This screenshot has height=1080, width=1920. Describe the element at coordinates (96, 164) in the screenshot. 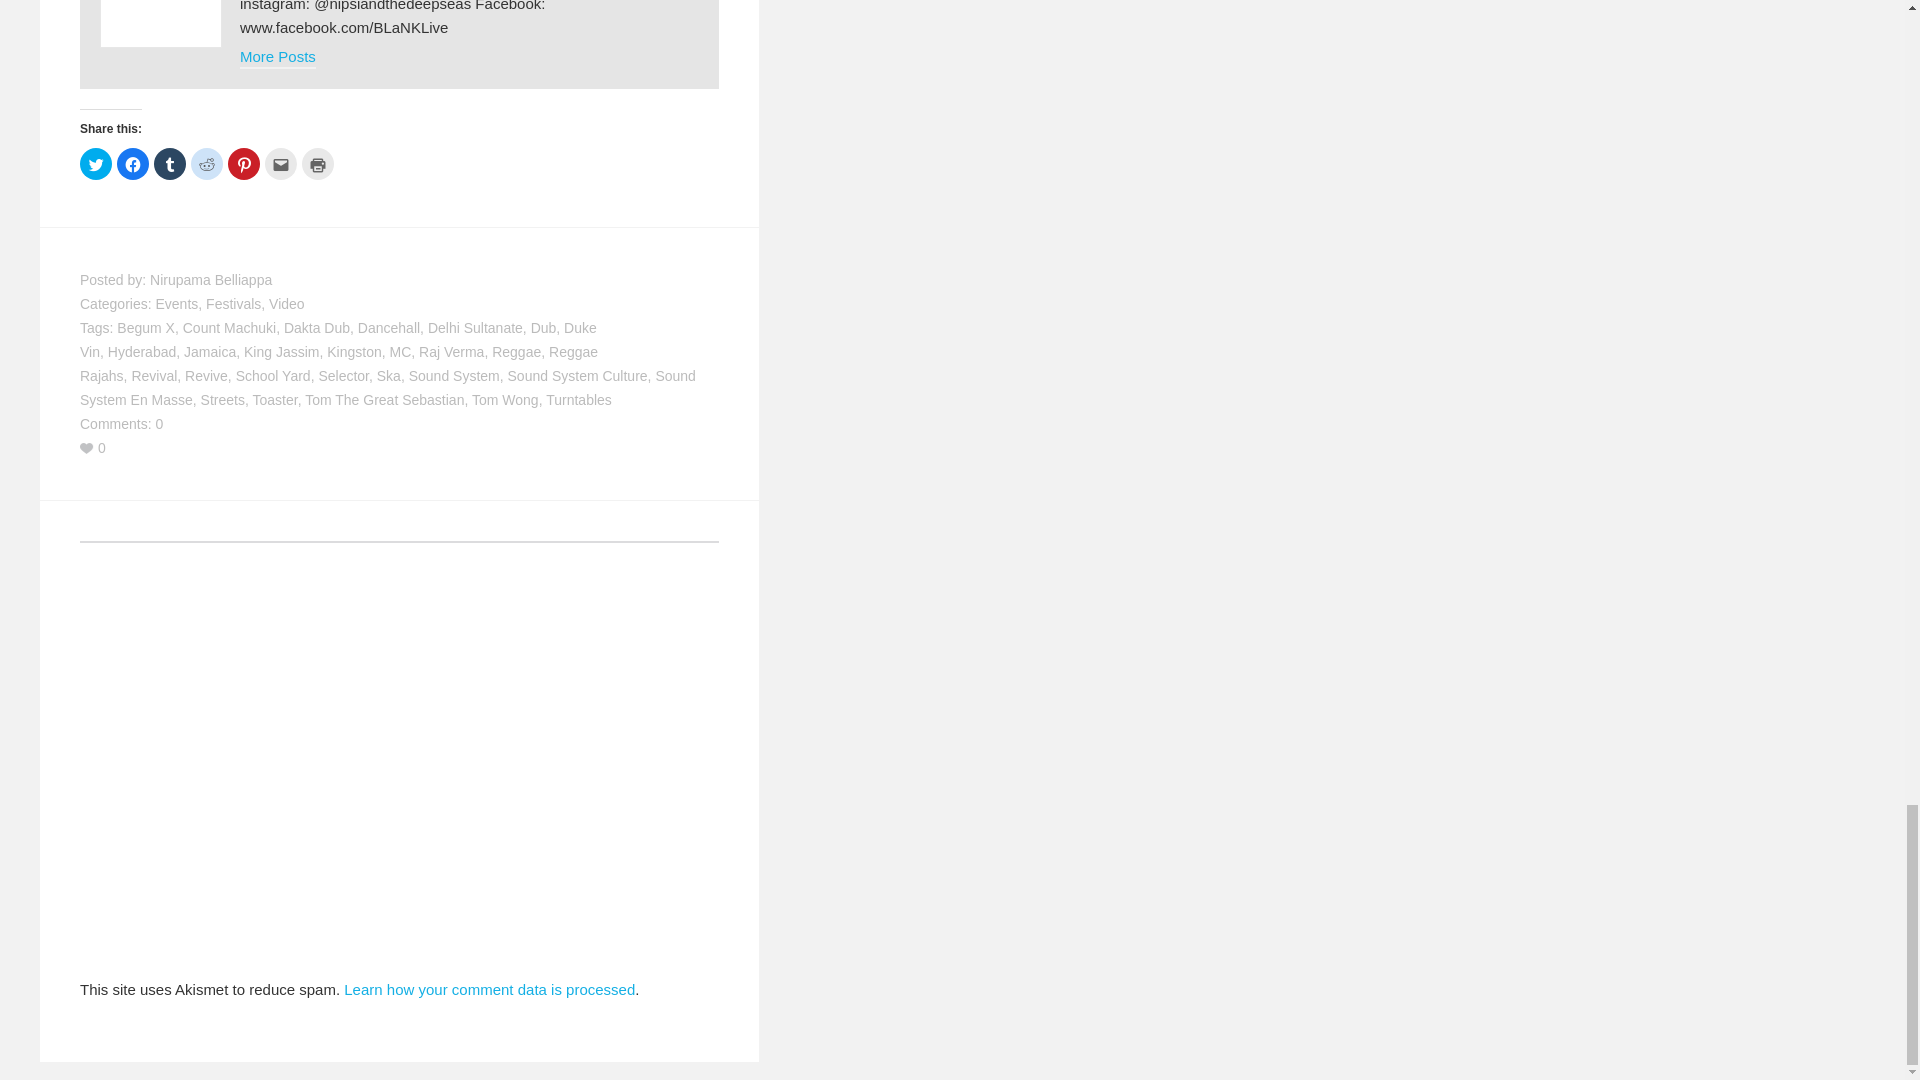

I see `Click to share on Twitter` at that location.